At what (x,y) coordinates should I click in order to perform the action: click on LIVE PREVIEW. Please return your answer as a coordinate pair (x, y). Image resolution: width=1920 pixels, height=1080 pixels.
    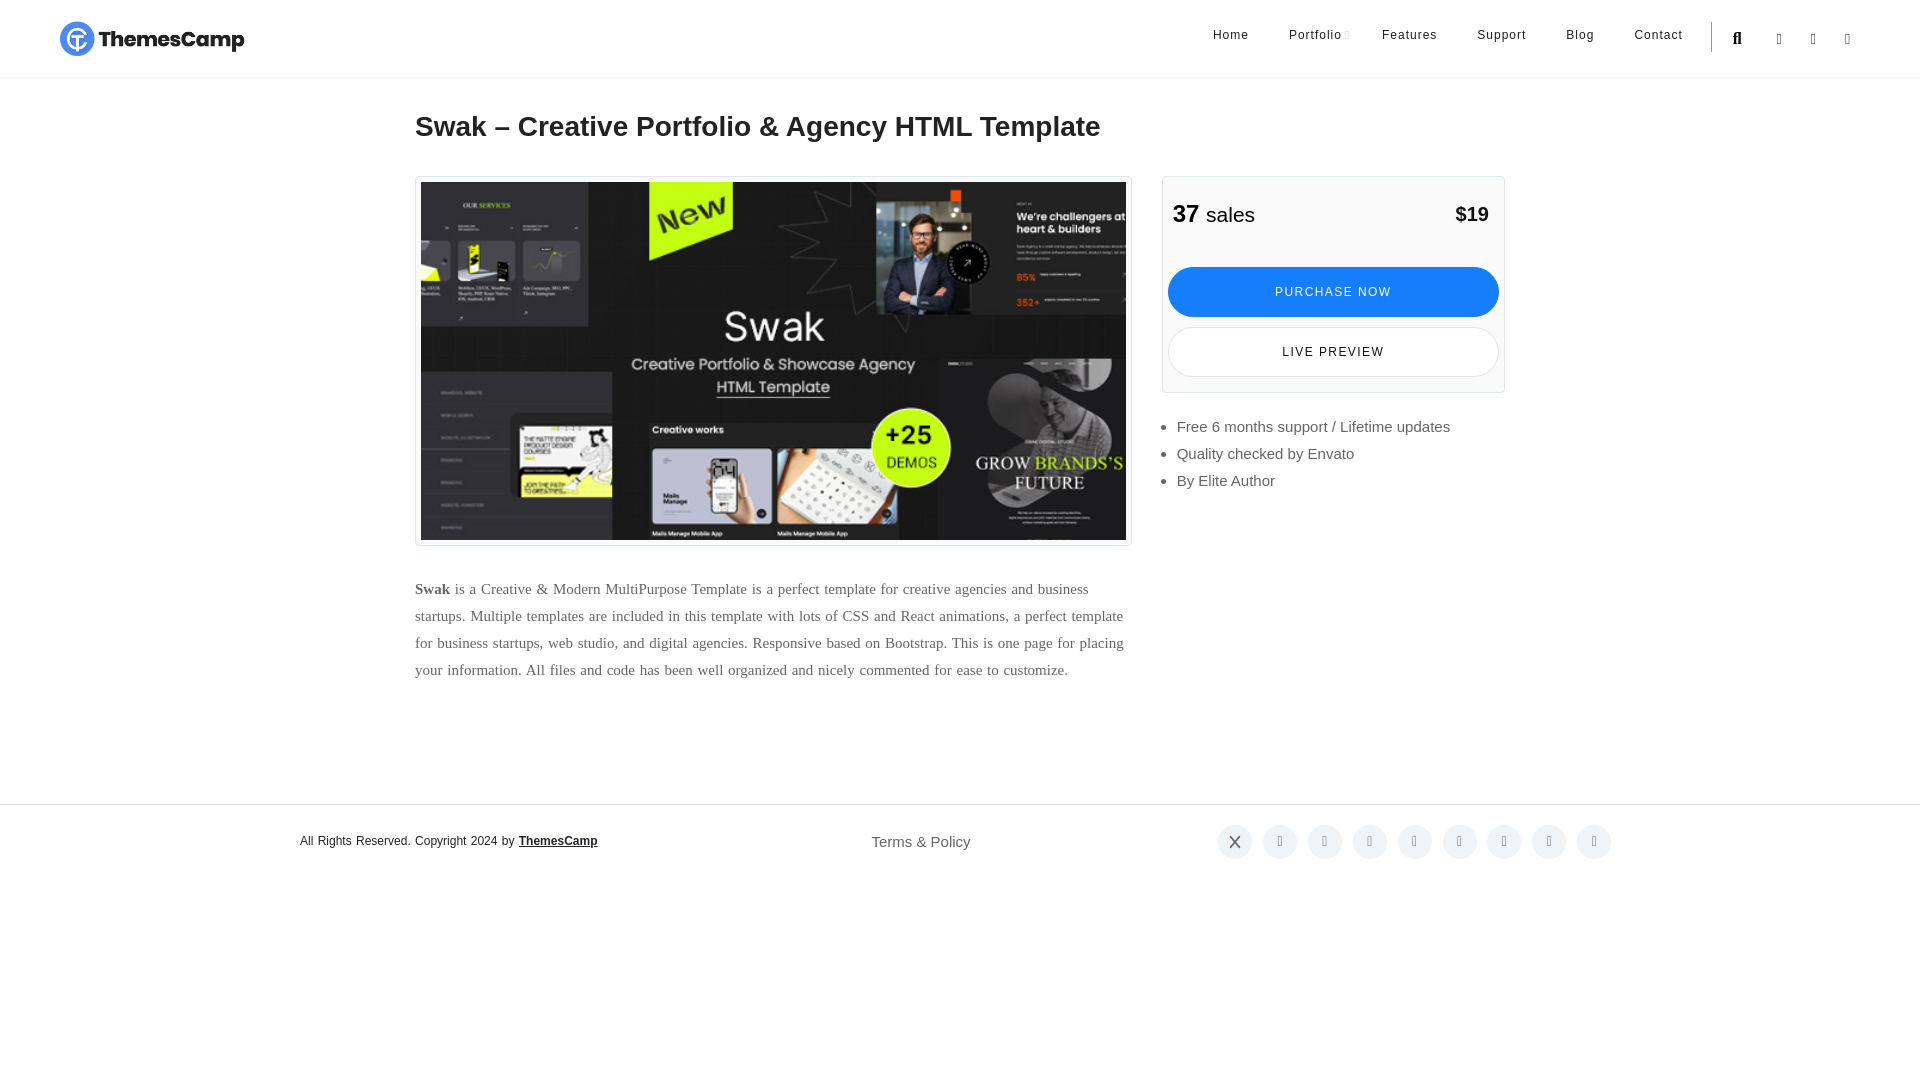
    Looking at the image, I should click on (1333, 352).